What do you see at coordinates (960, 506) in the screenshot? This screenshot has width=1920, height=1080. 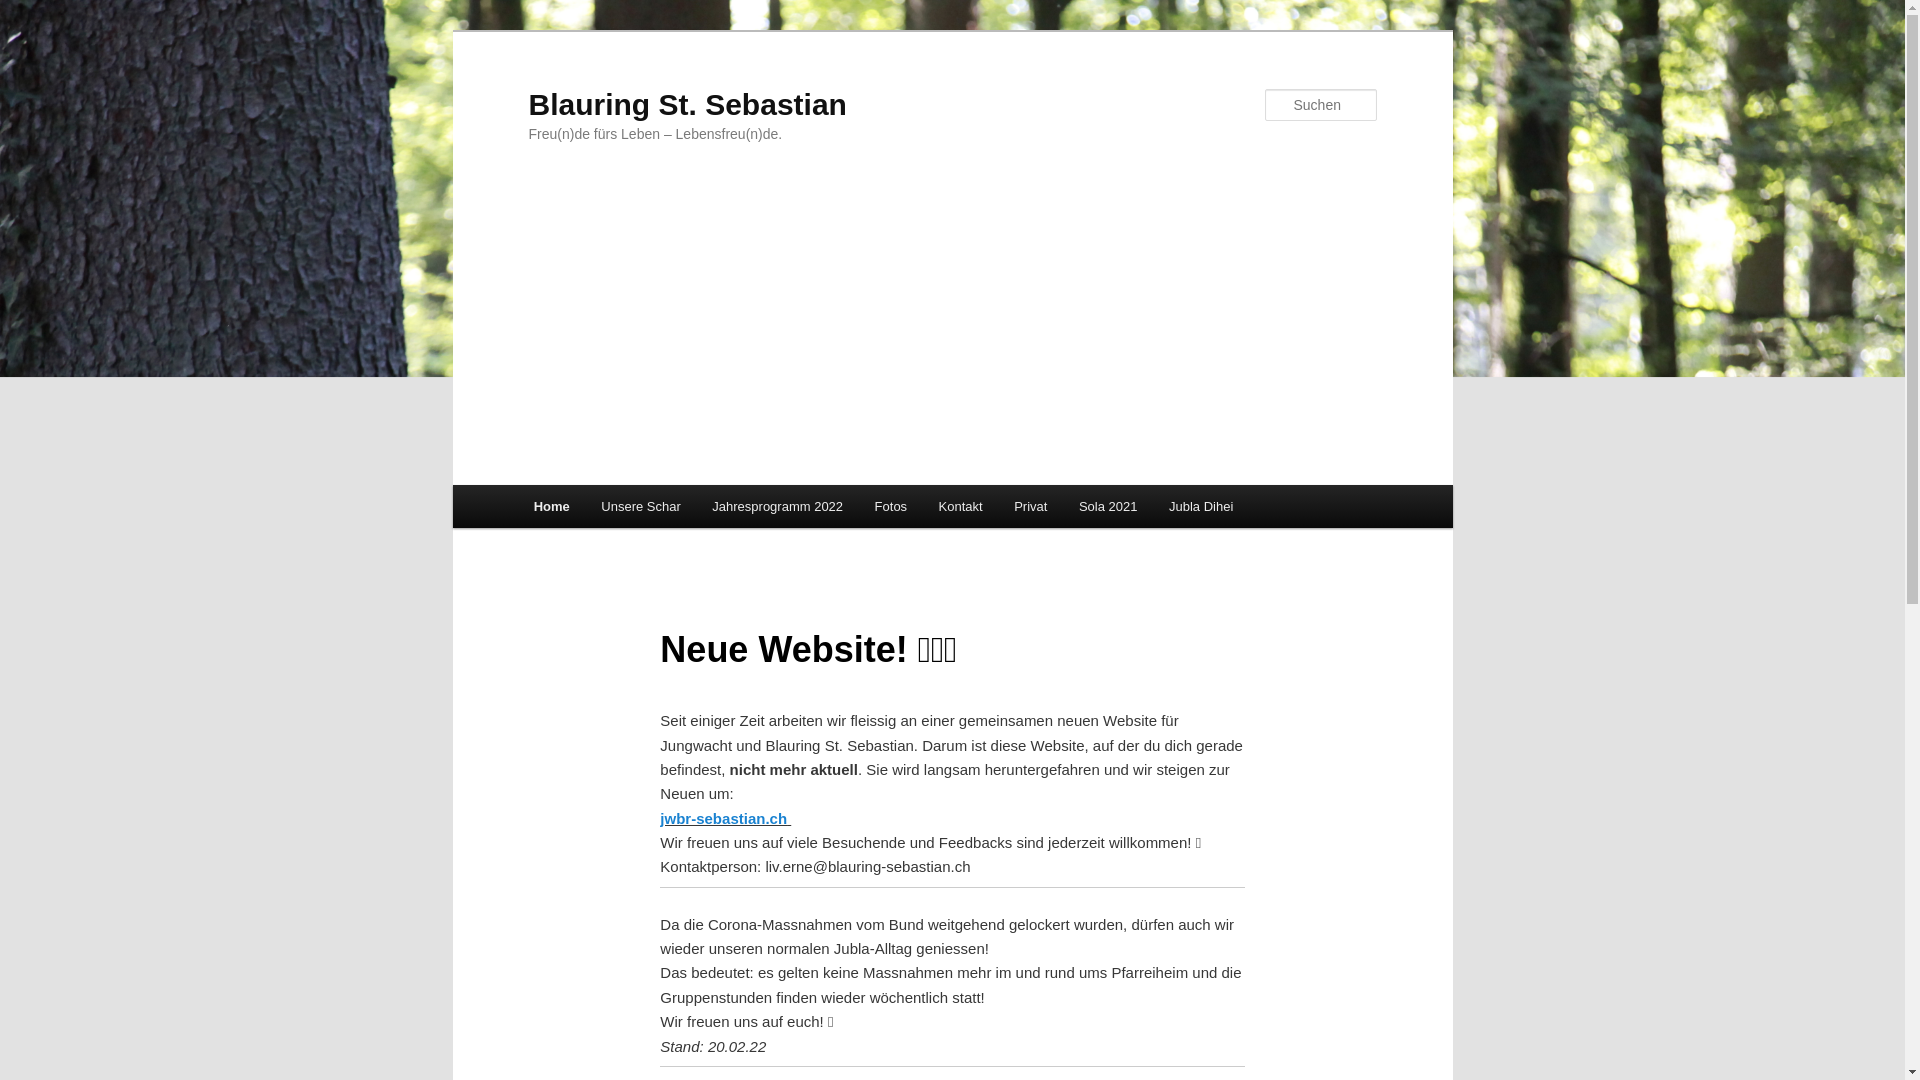 I see `Kontakt` at bounding box center [960, 506].